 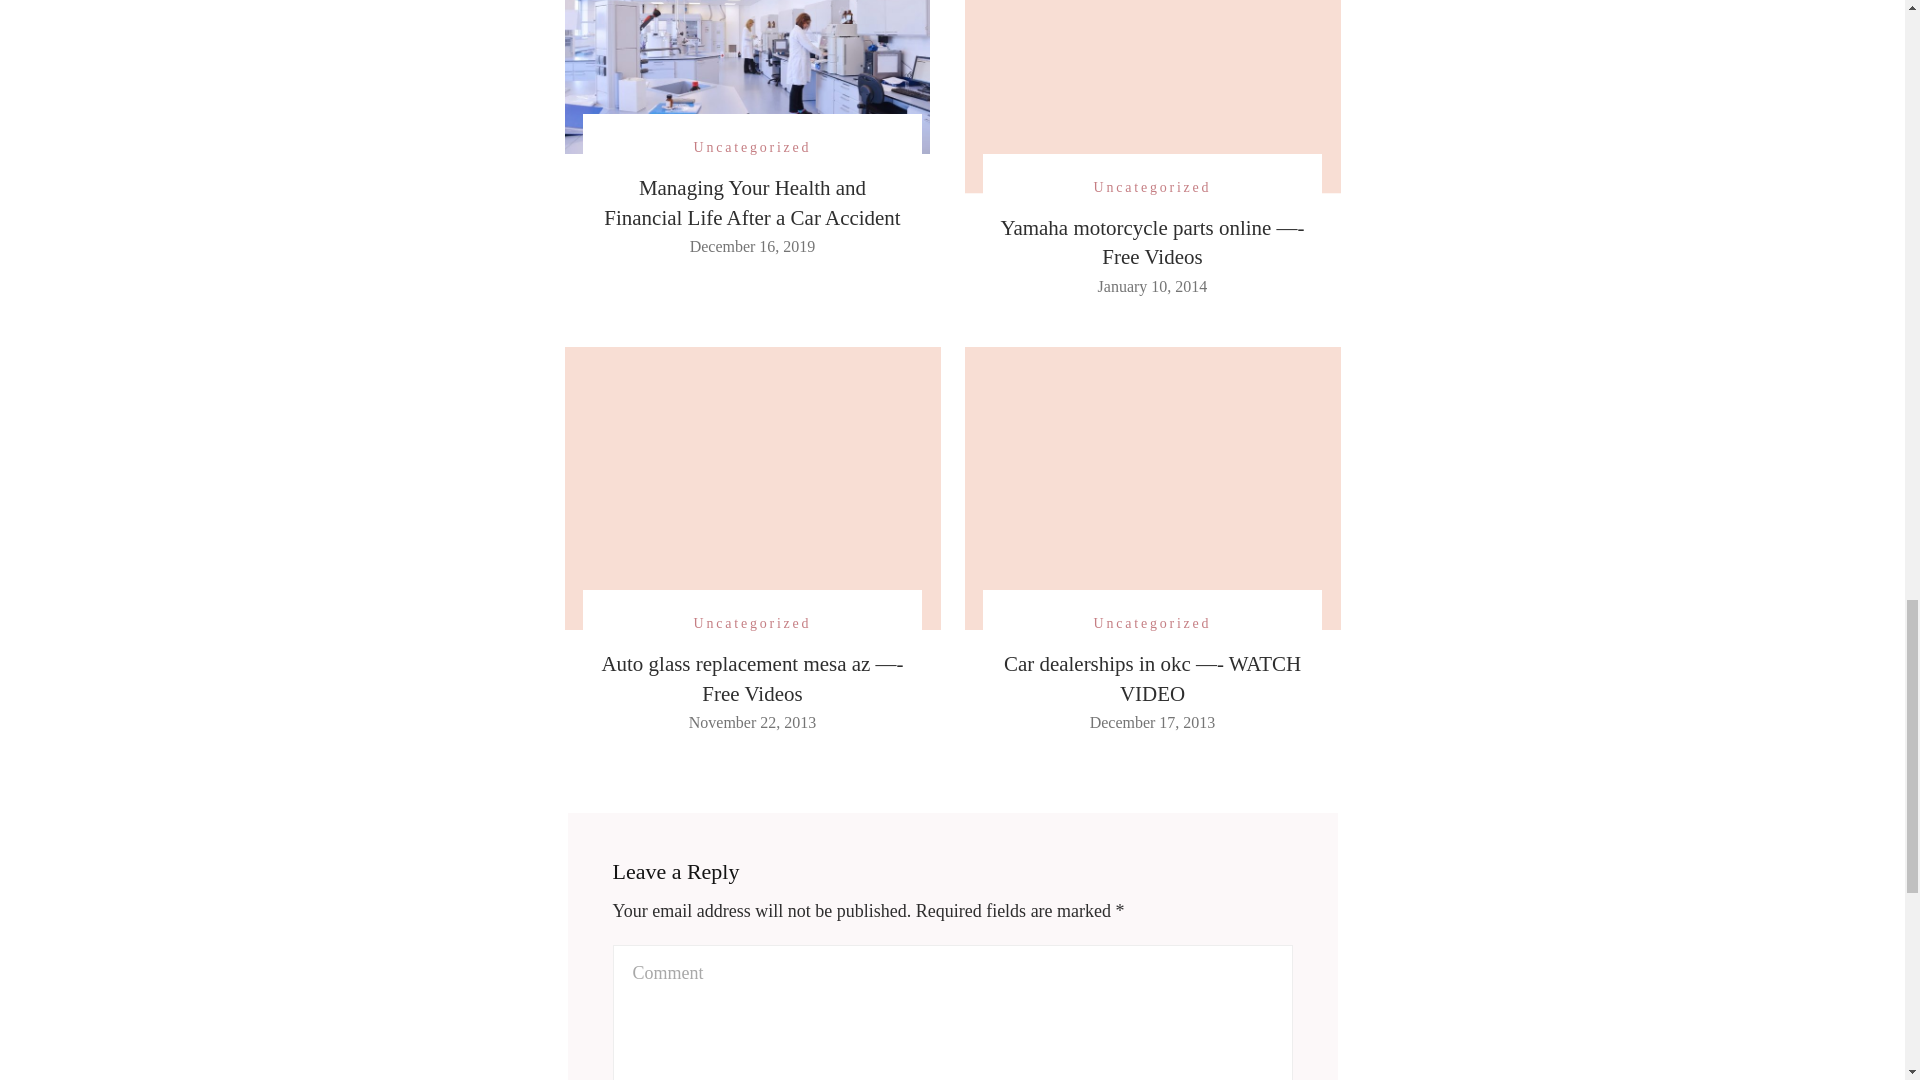 I want to click on Uncategorized, so click(x=752, y=147).